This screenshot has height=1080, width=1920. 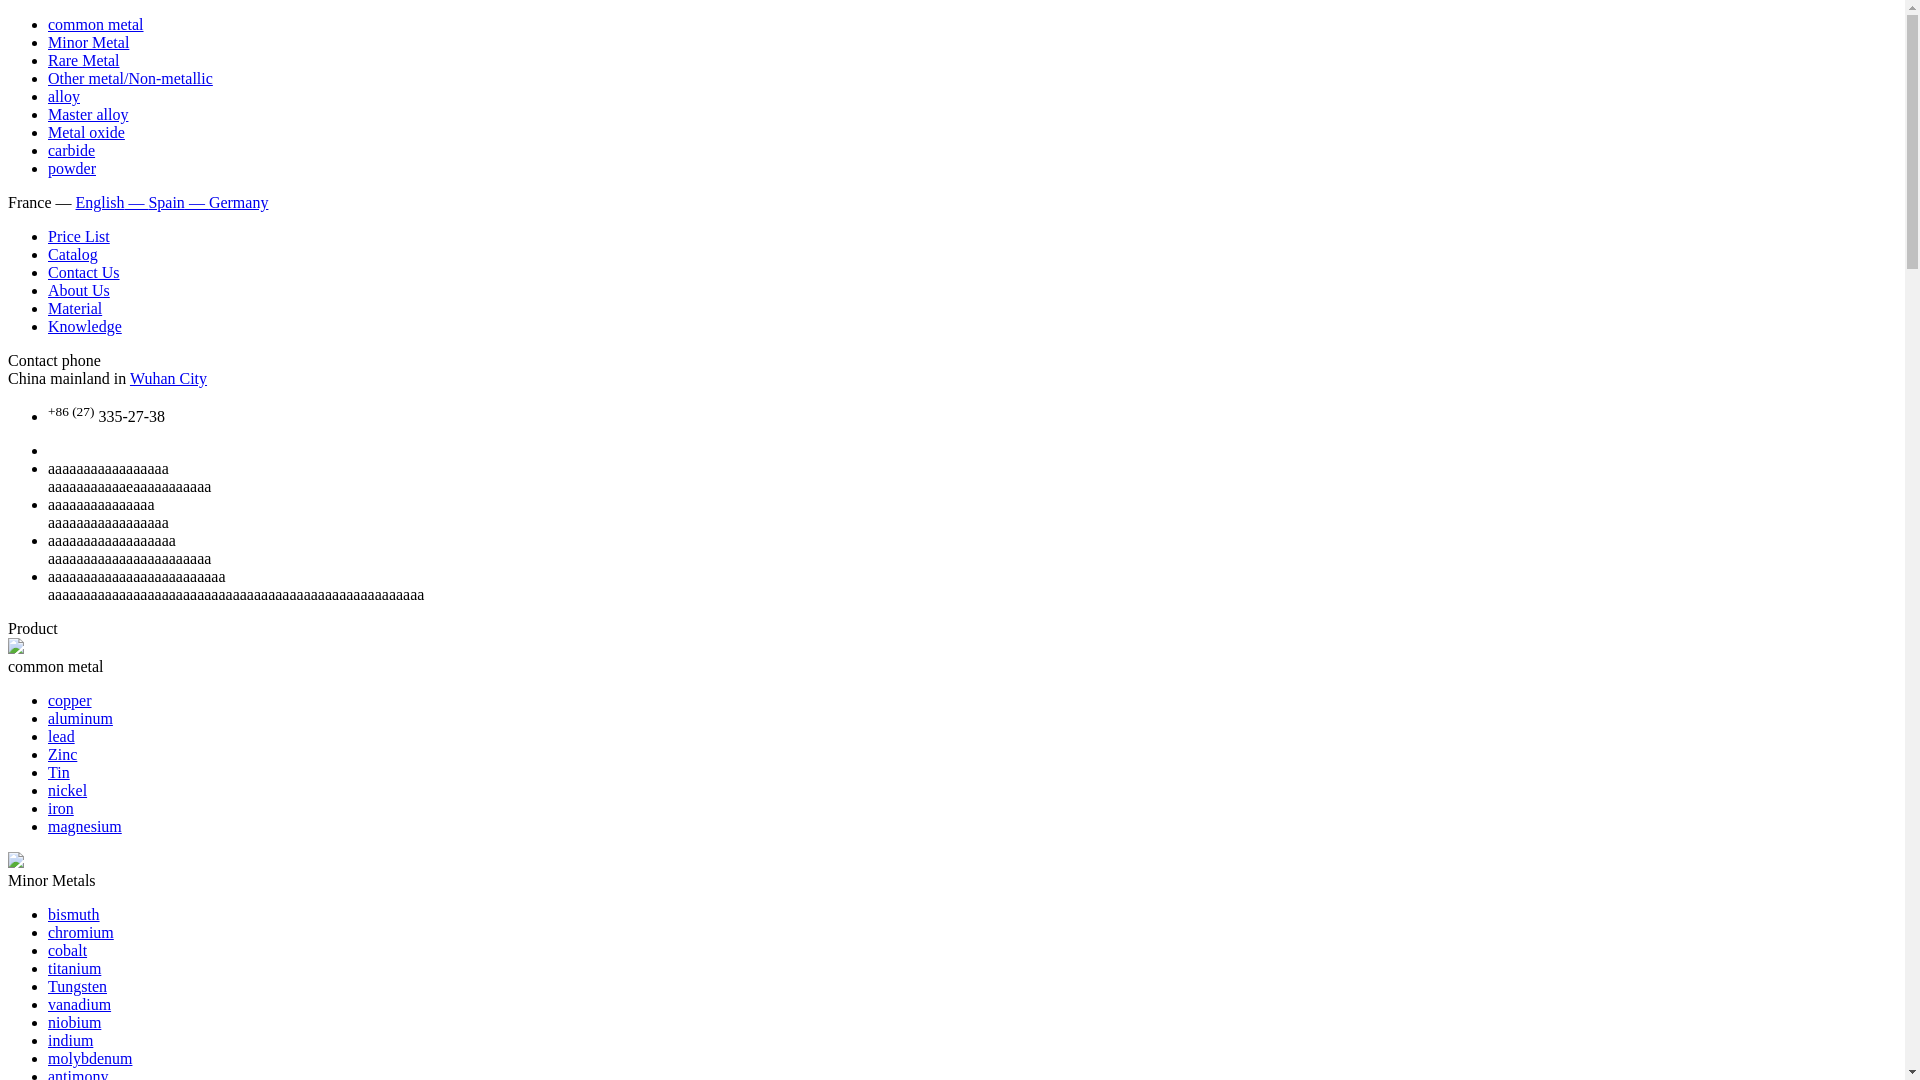 What do you see at coordinates (85, 826) in the screenshot?
I see `magnesium` at bounding box center [85, 826].